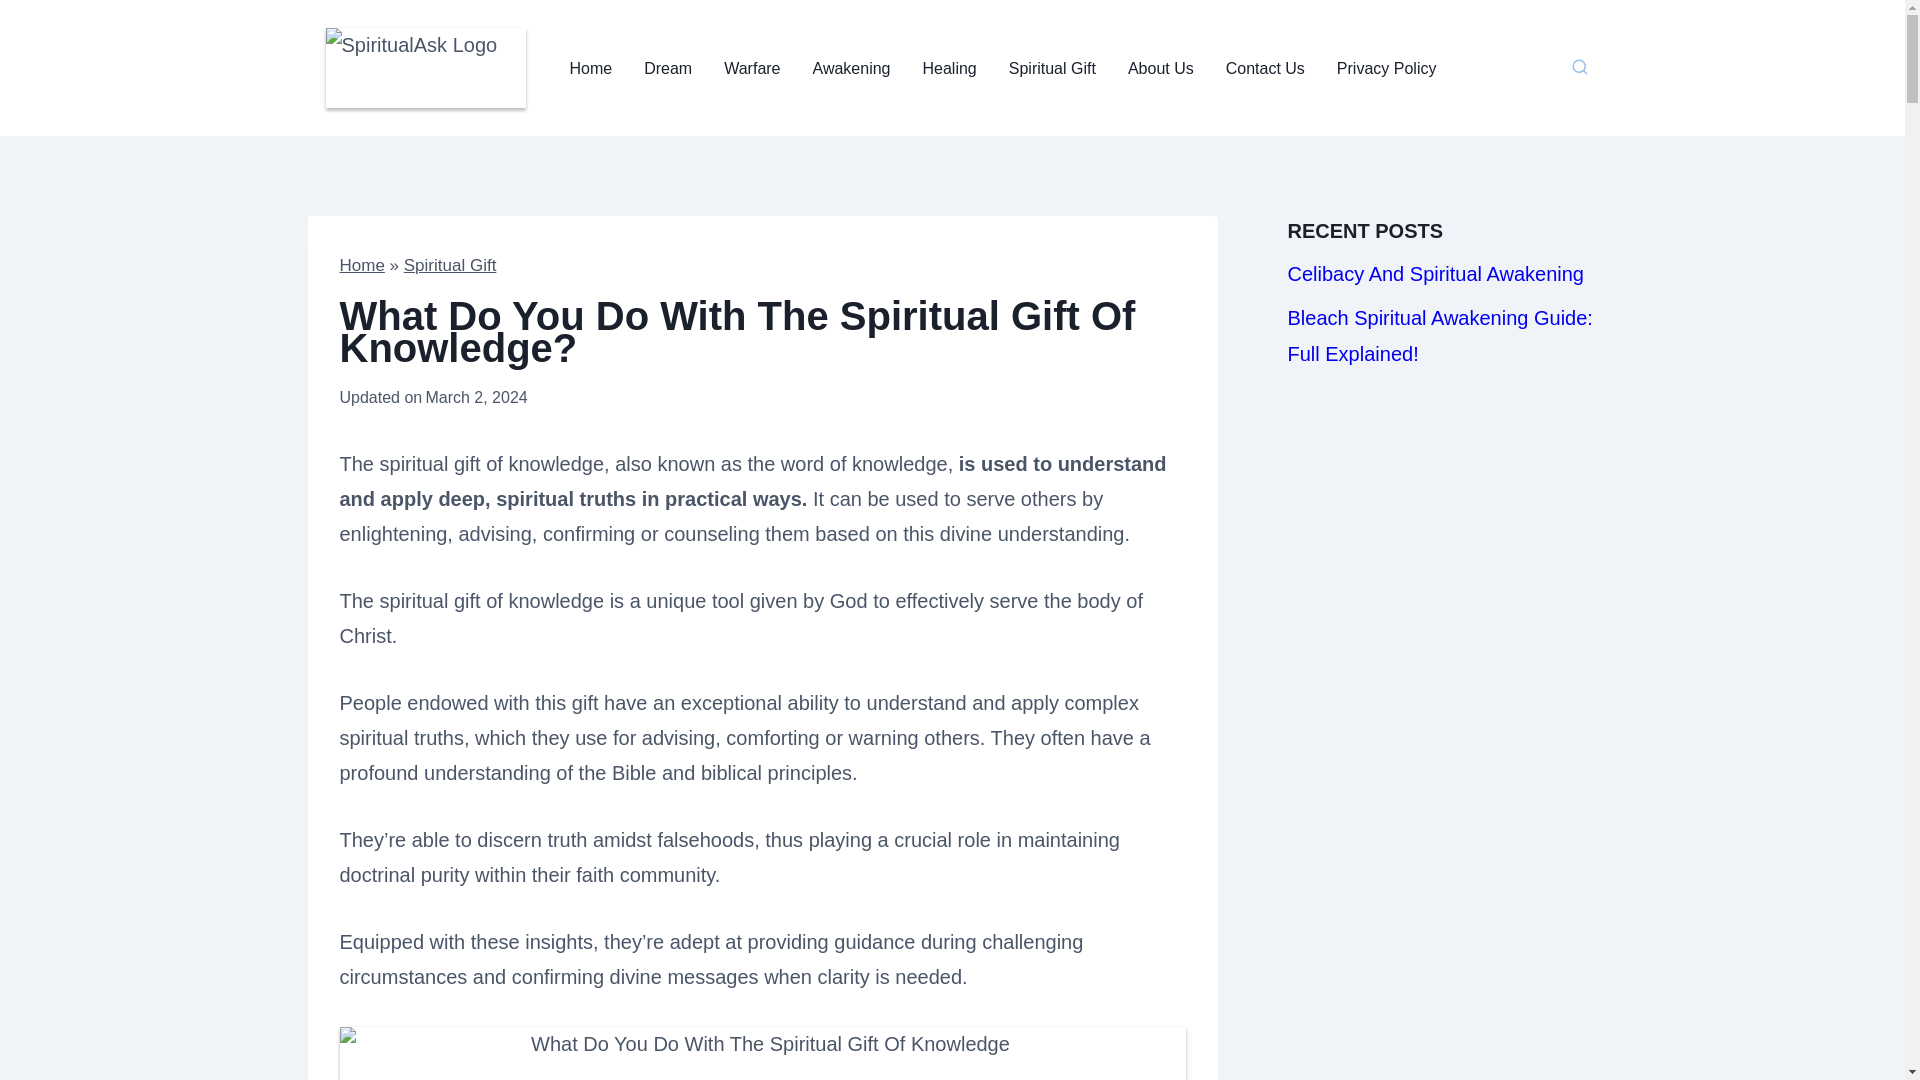 The image size is (1920, 1080). Describe the element at coordinates (668, 68) in the screenshot. I see `Dream` at that location.